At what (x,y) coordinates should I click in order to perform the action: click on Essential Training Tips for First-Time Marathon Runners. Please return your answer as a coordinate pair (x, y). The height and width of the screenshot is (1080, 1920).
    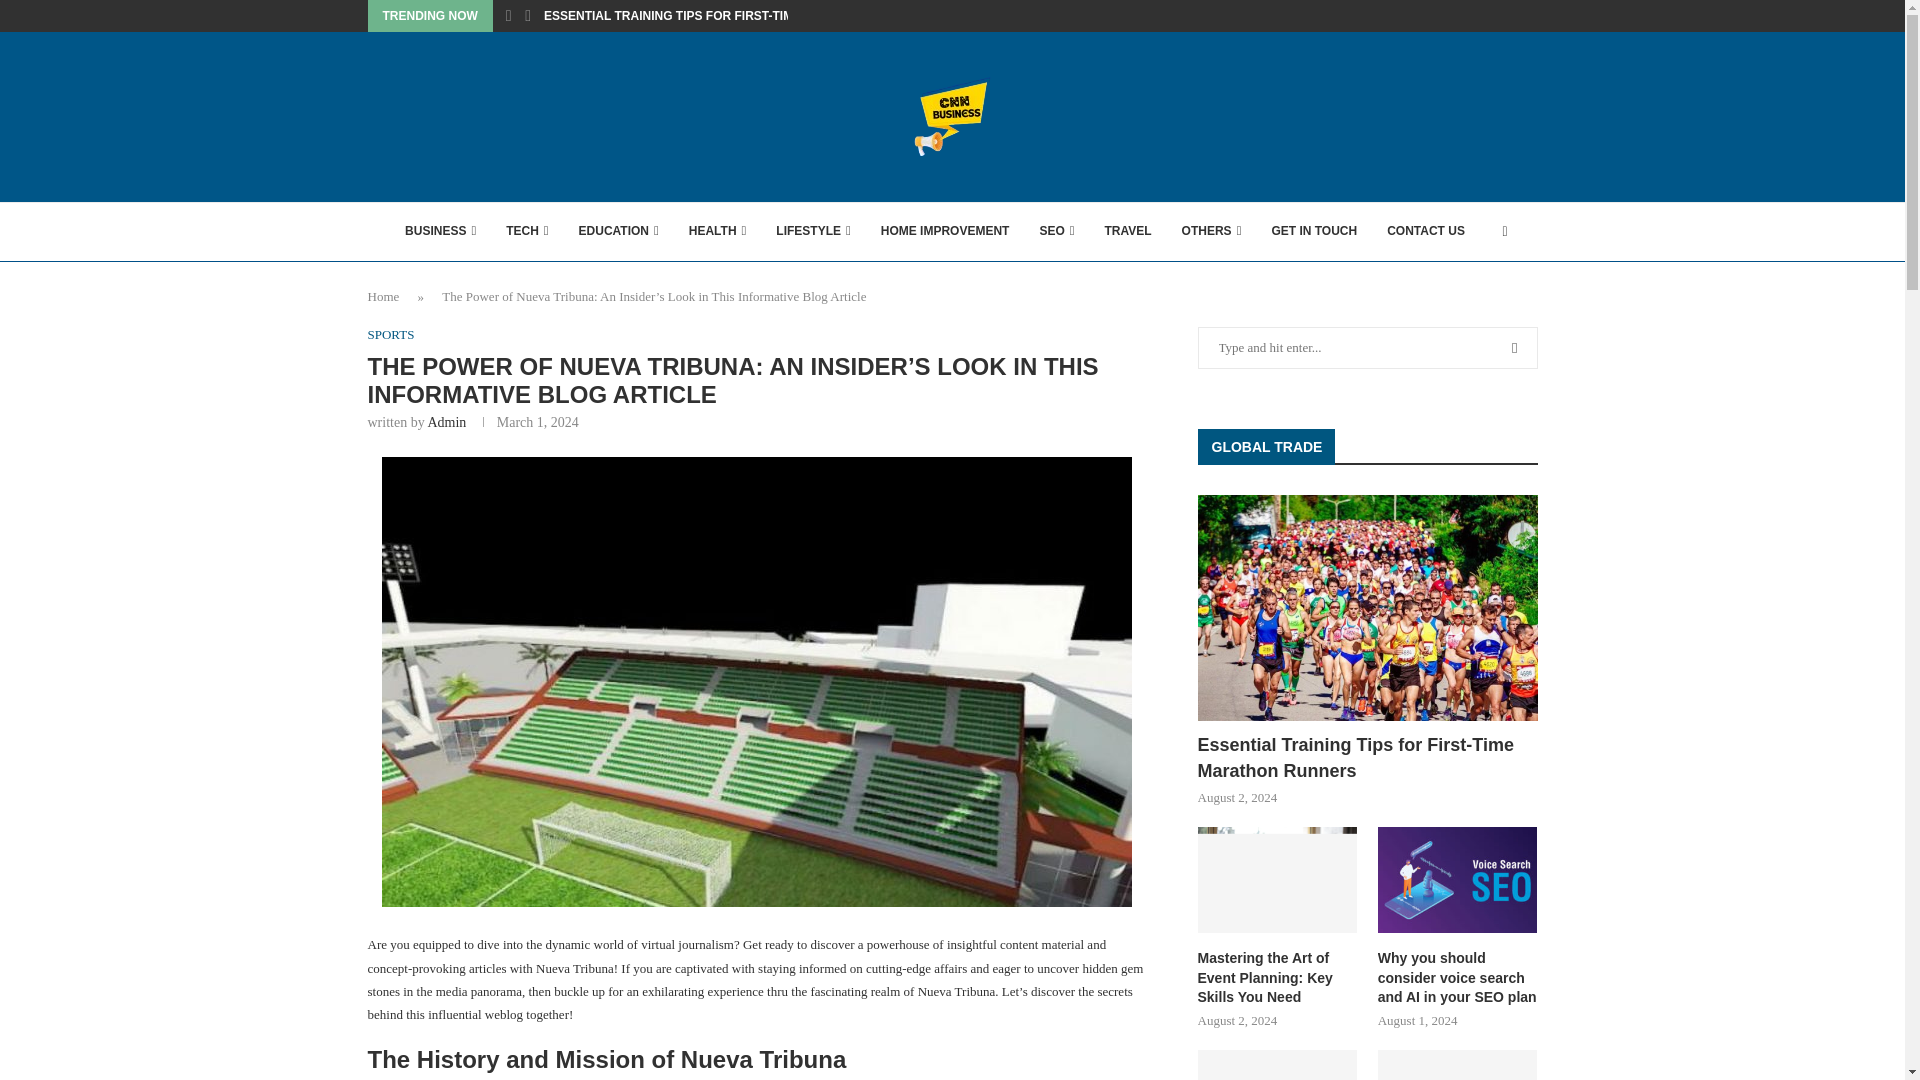
    Looking at the image, I should click on (1368, 758).